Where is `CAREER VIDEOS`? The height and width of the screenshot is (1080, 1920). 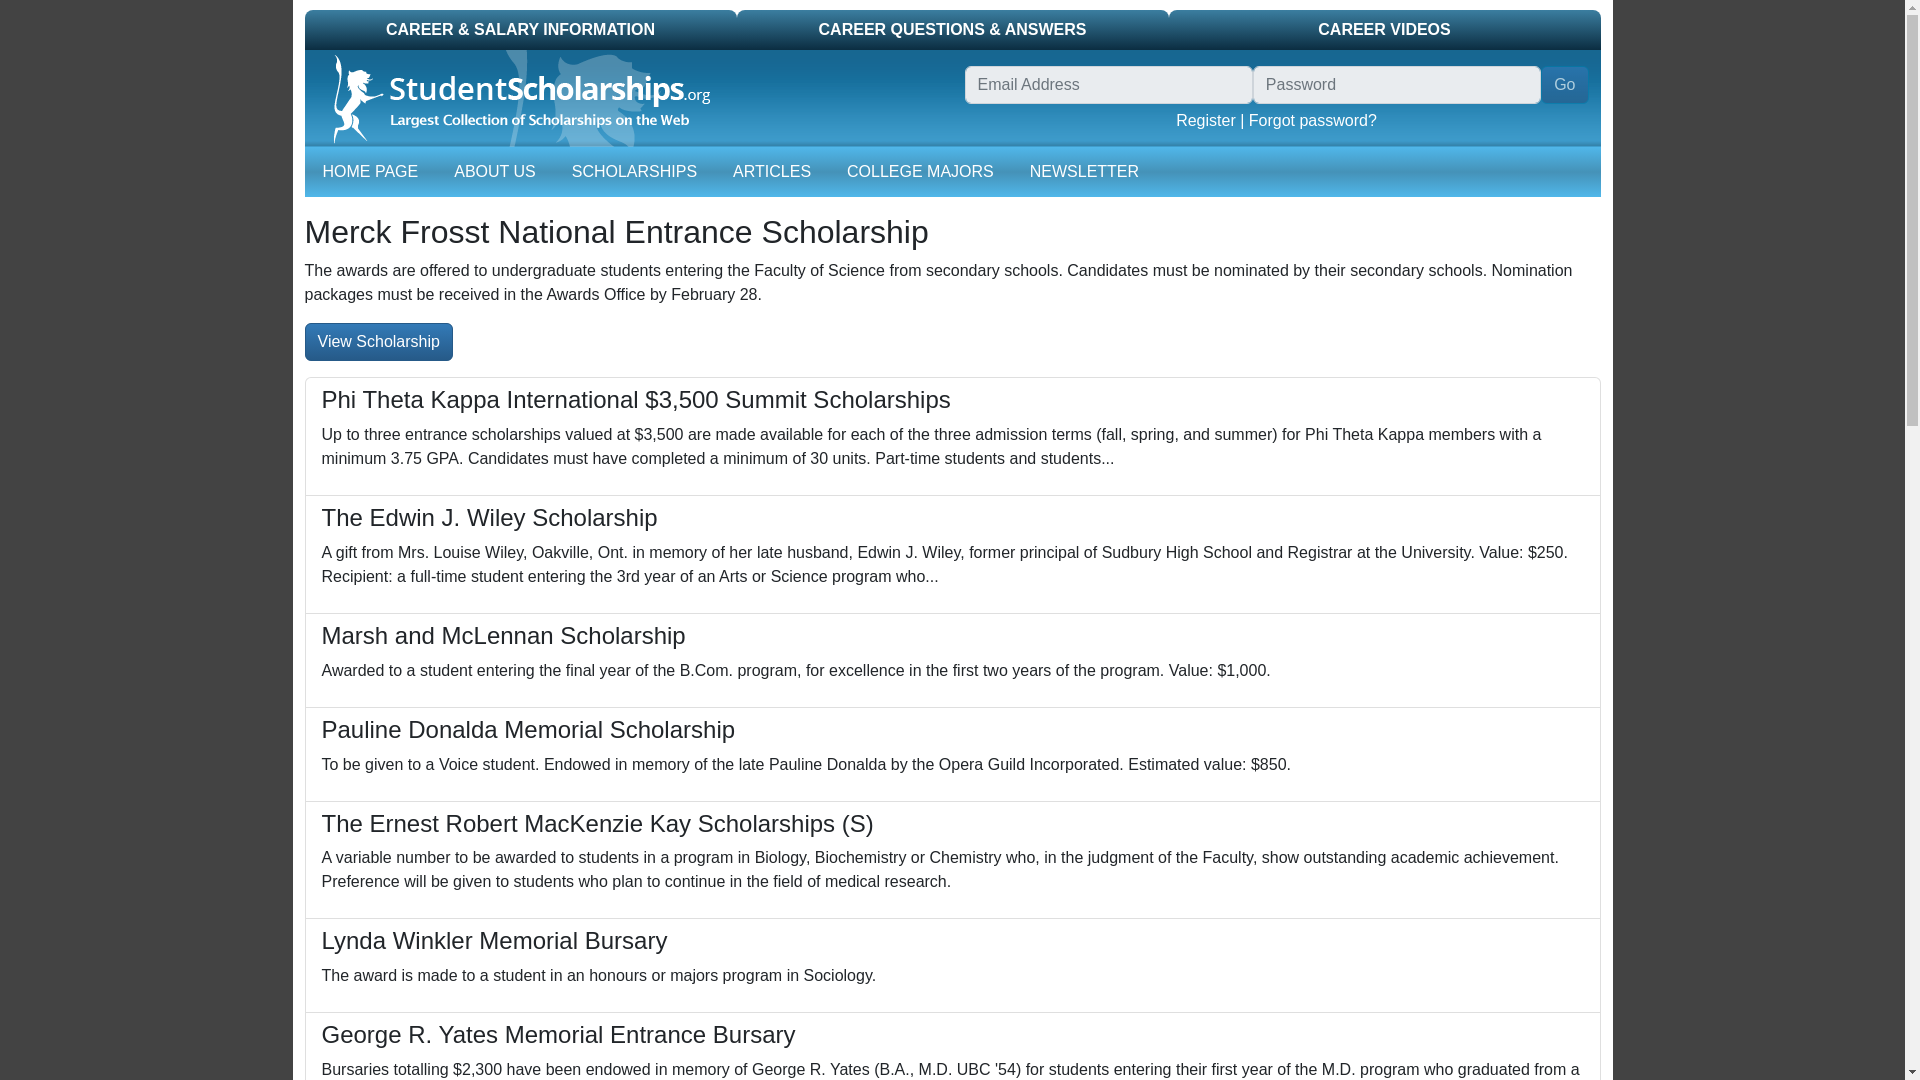 CAREER VIDEOS is located at coordinates (1383, 29).